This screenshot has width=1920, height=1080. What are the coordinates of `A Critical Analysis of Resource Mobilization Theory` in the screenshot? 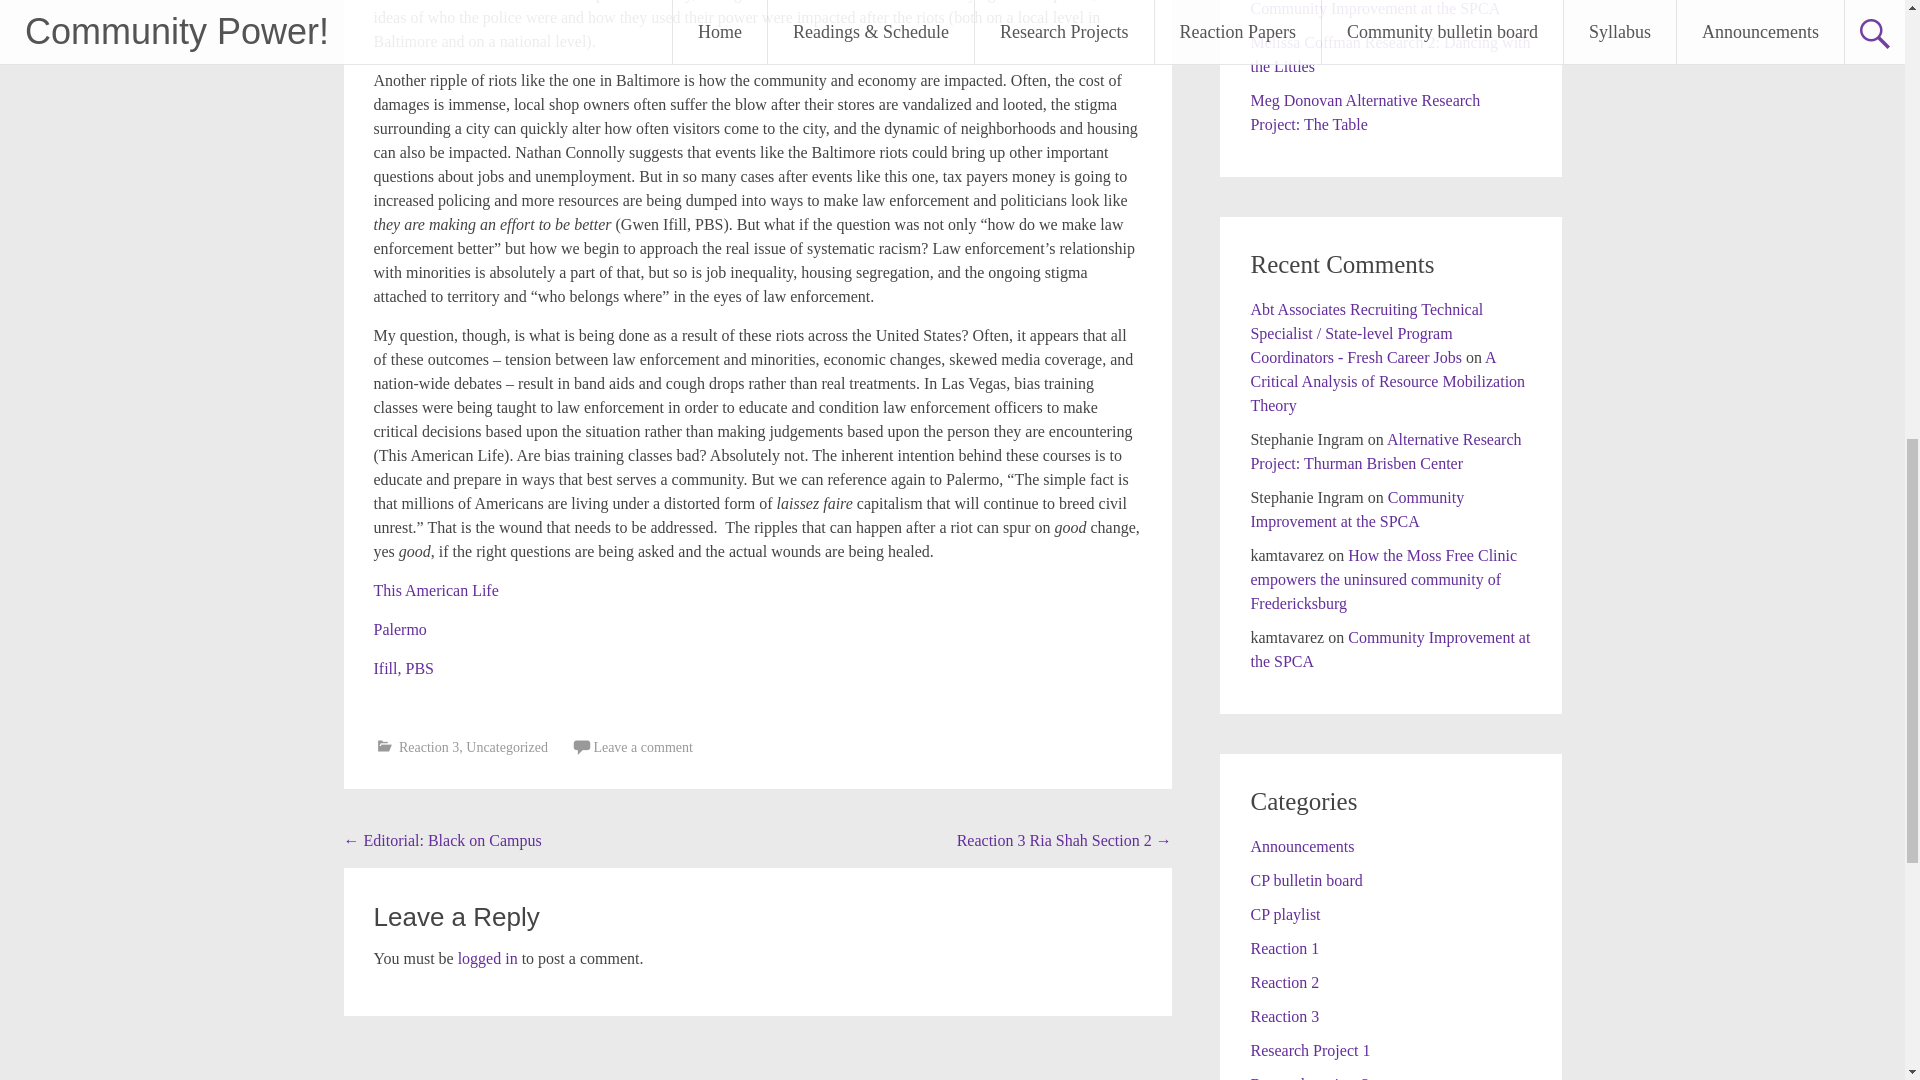 It's located at (1386, 380).